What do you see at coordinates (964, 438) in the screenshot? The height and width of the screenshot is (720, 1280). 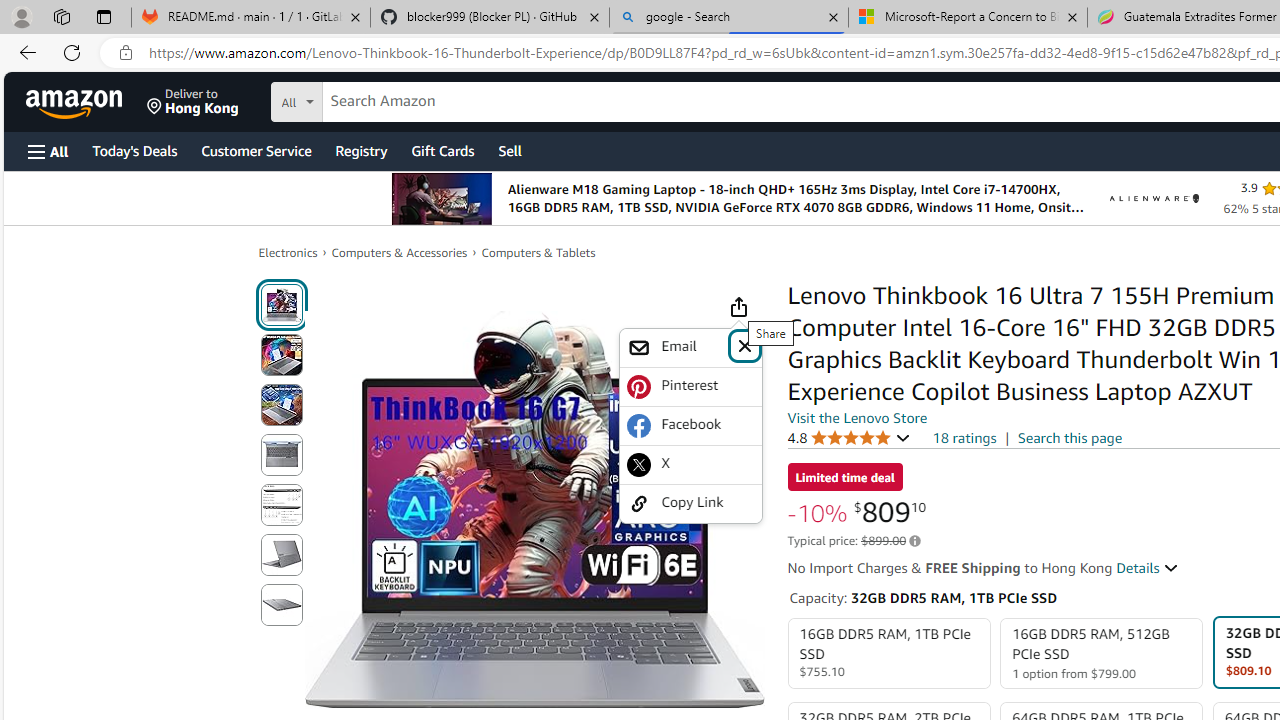 I see `18 ratings` at bounding box center [964, 438].